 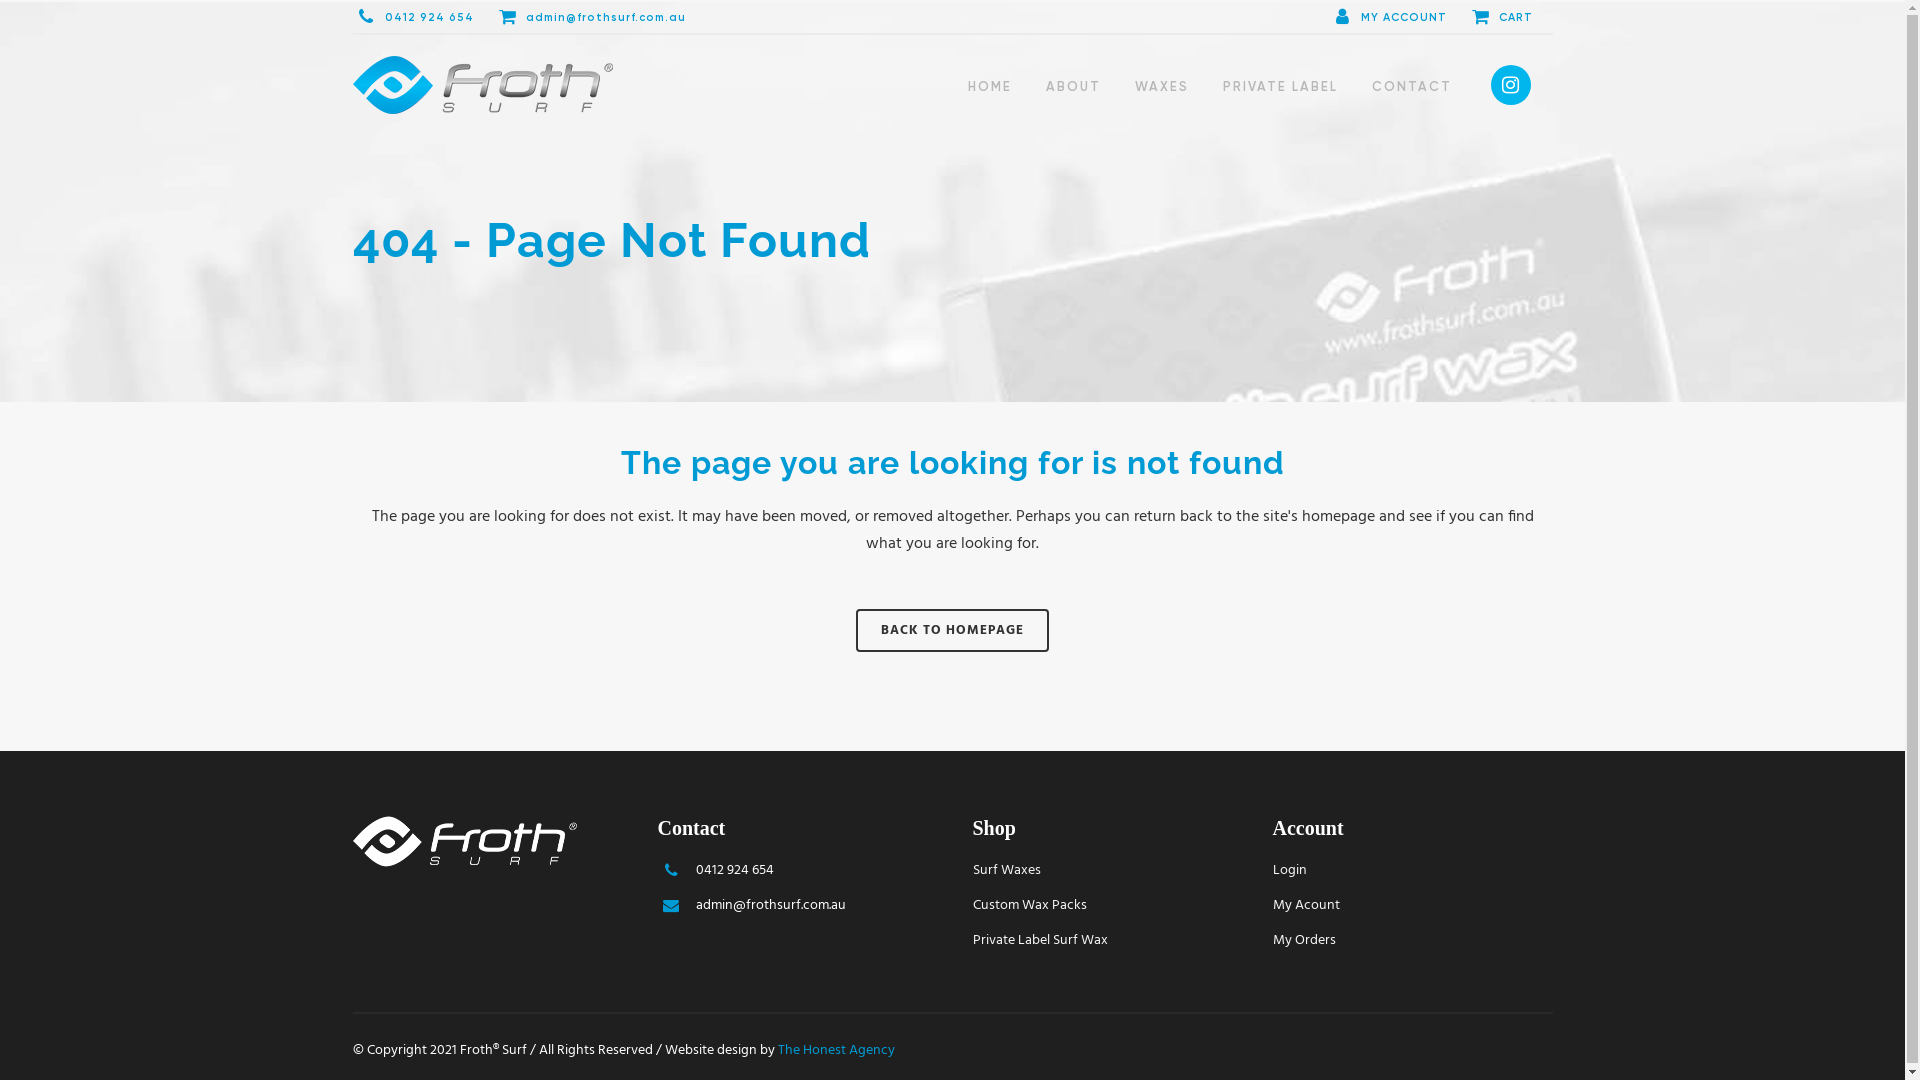 I want to click on HOME, so click(x=990, y=86).